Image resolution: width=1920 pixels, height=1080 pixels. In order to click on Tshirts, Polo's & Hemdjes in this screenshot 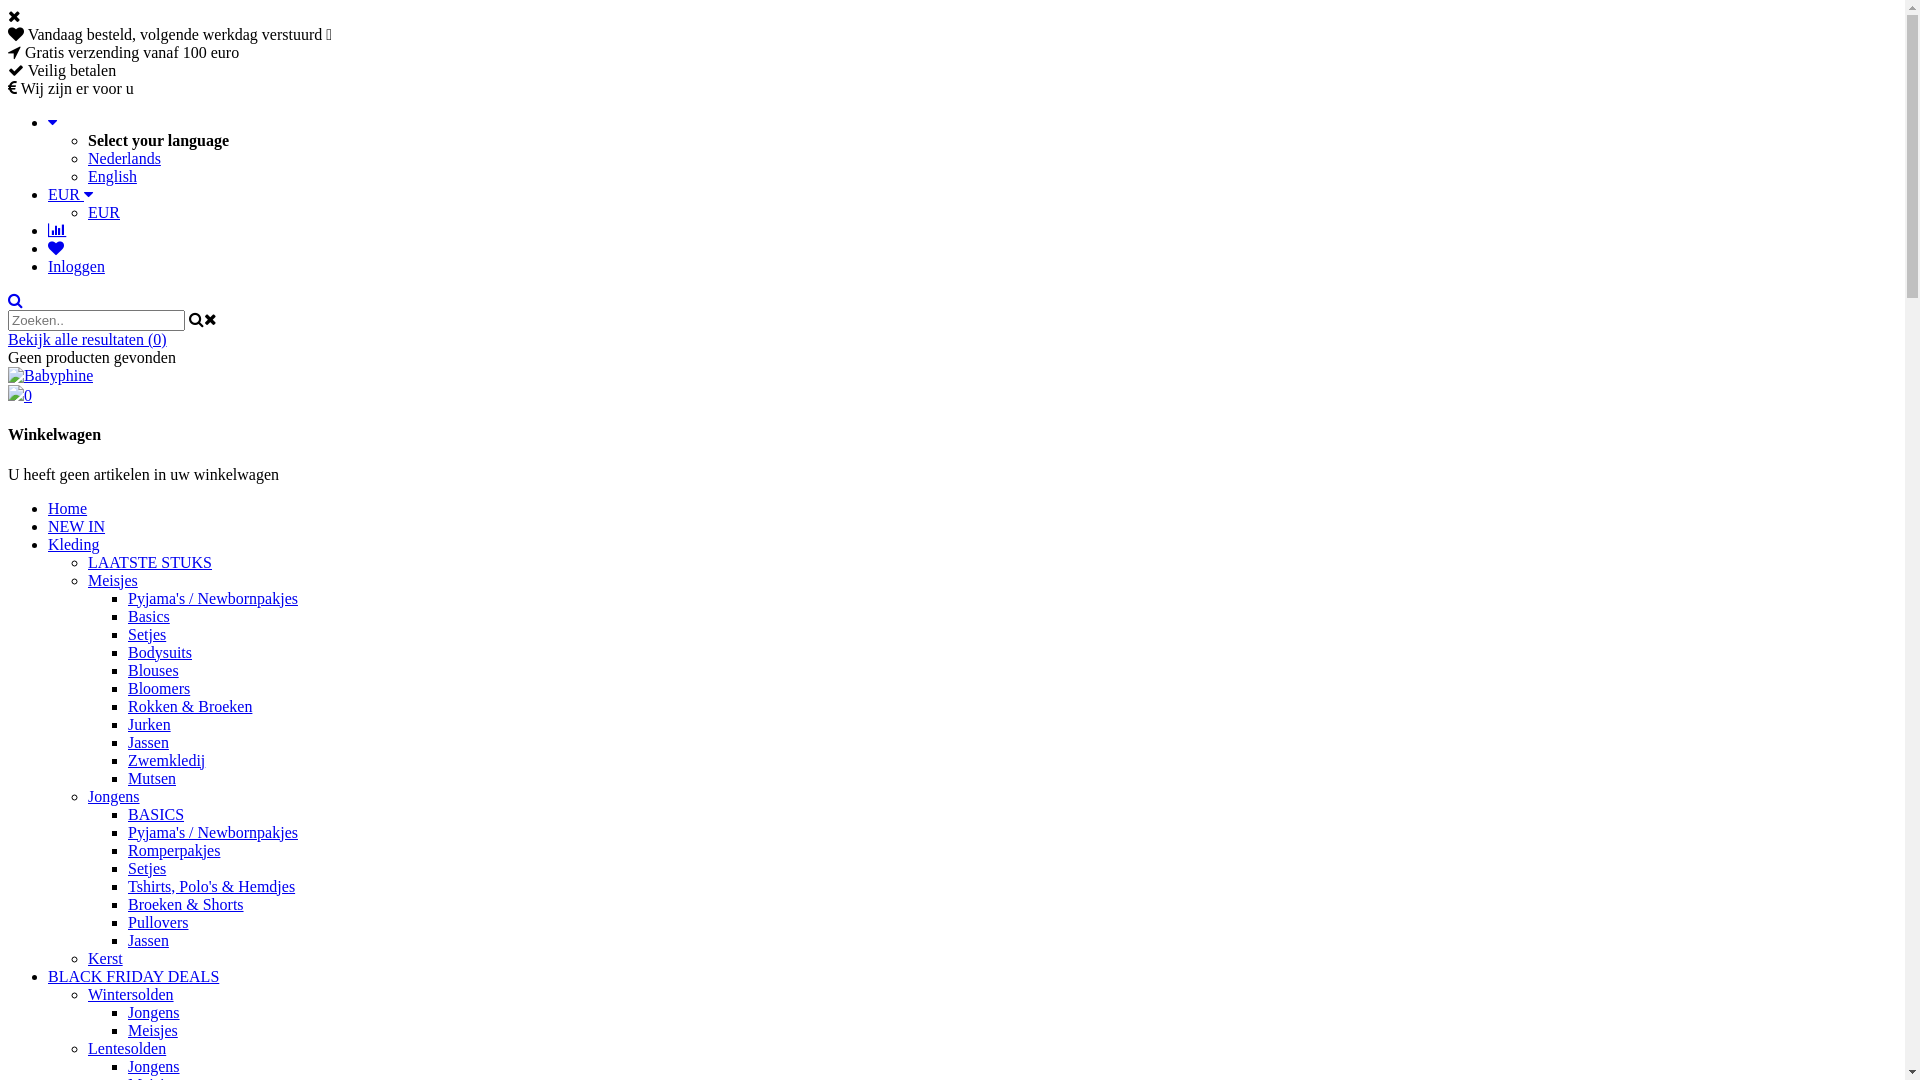, I will do `click(212, 886)`.